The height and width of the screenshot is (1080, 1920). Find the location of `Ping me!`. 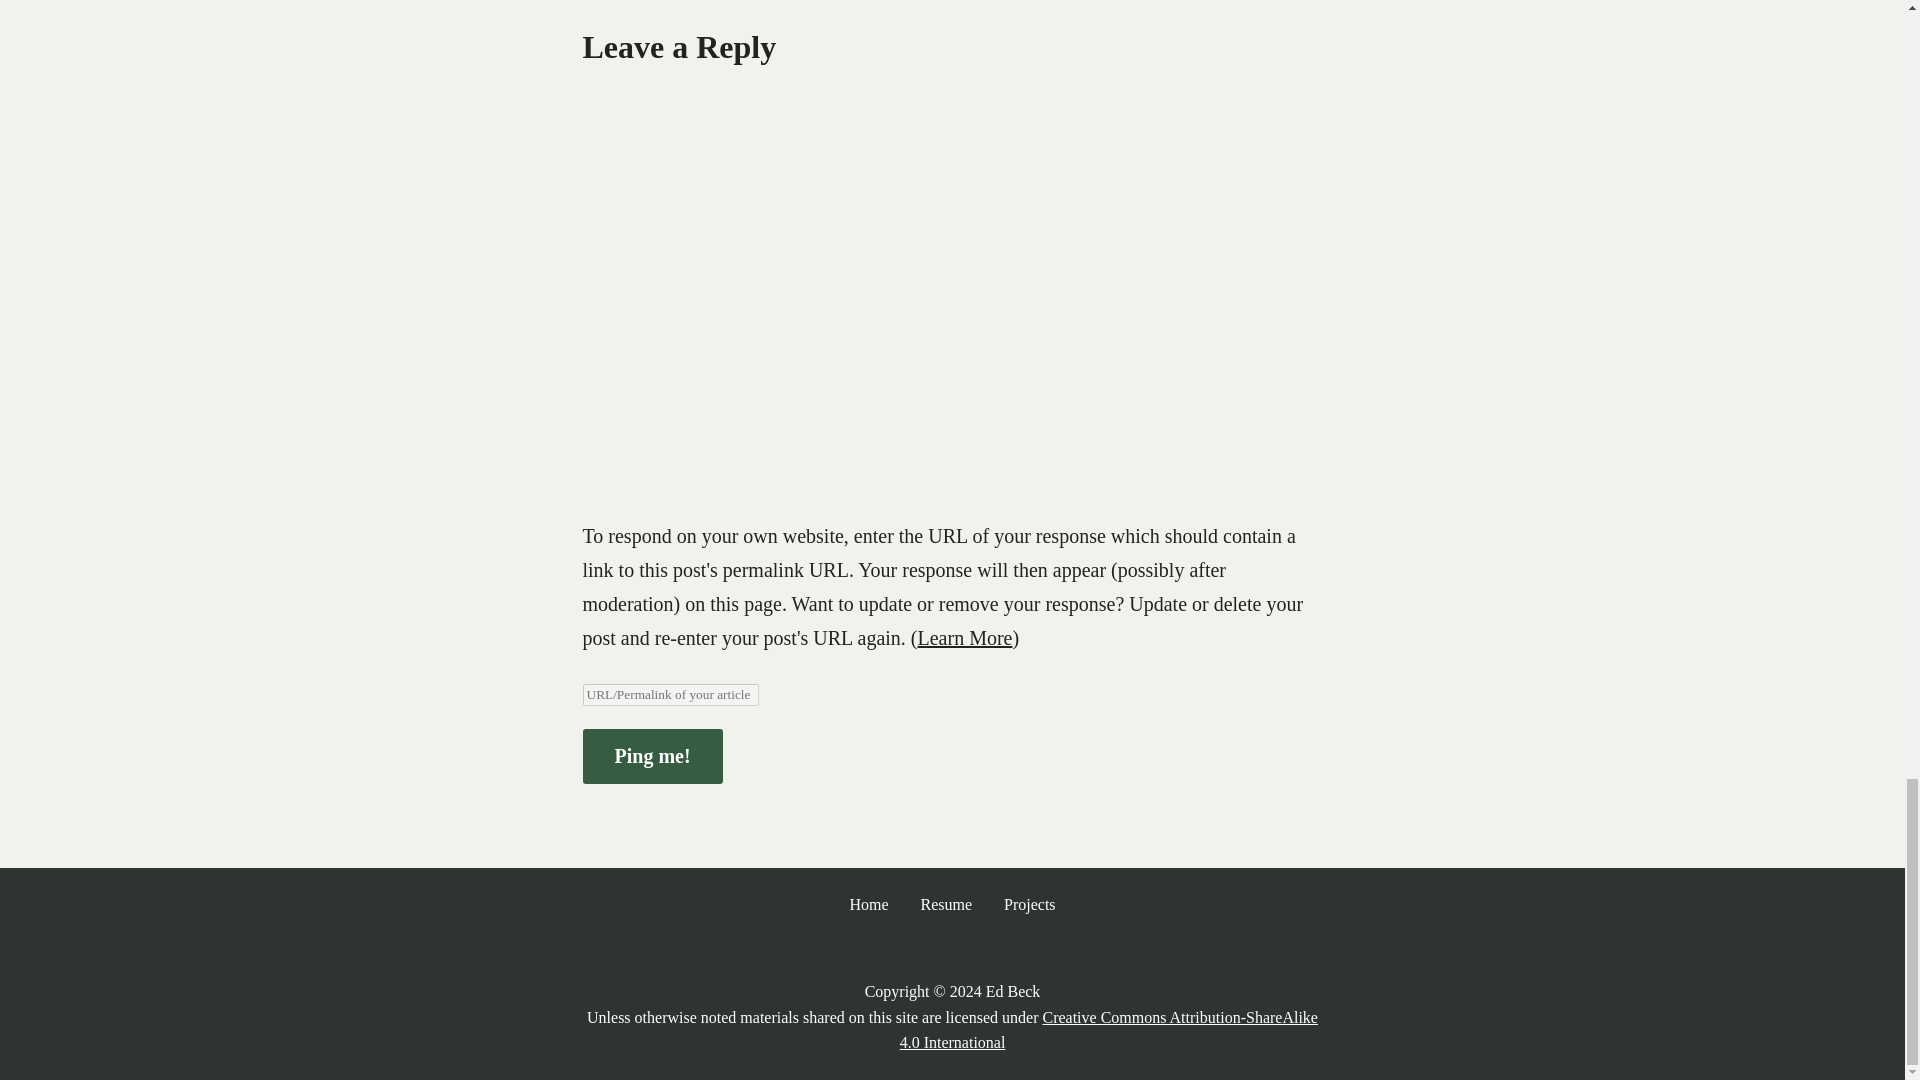

Ping me! is located at coordinates (651, 756).